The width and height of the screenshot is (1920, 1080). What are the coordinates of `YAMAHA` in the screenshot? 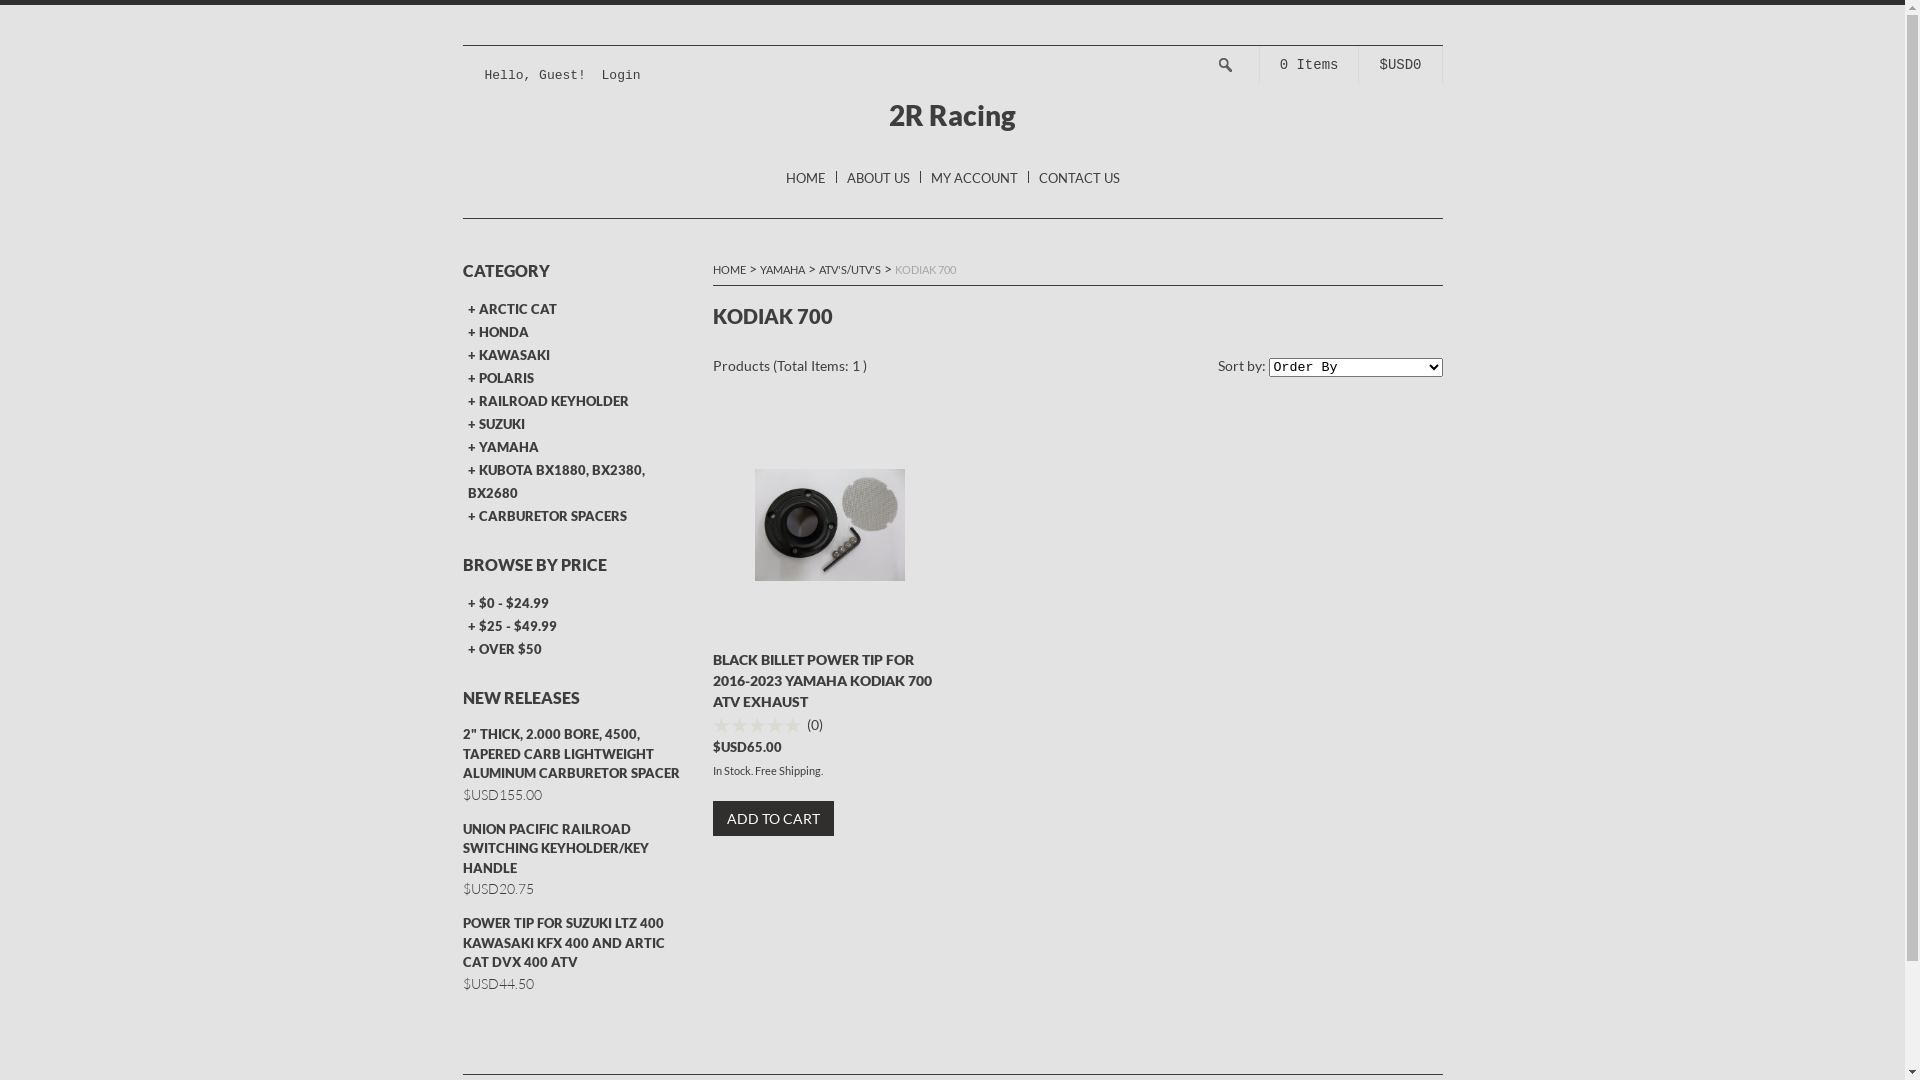 It's located at (576, 448).